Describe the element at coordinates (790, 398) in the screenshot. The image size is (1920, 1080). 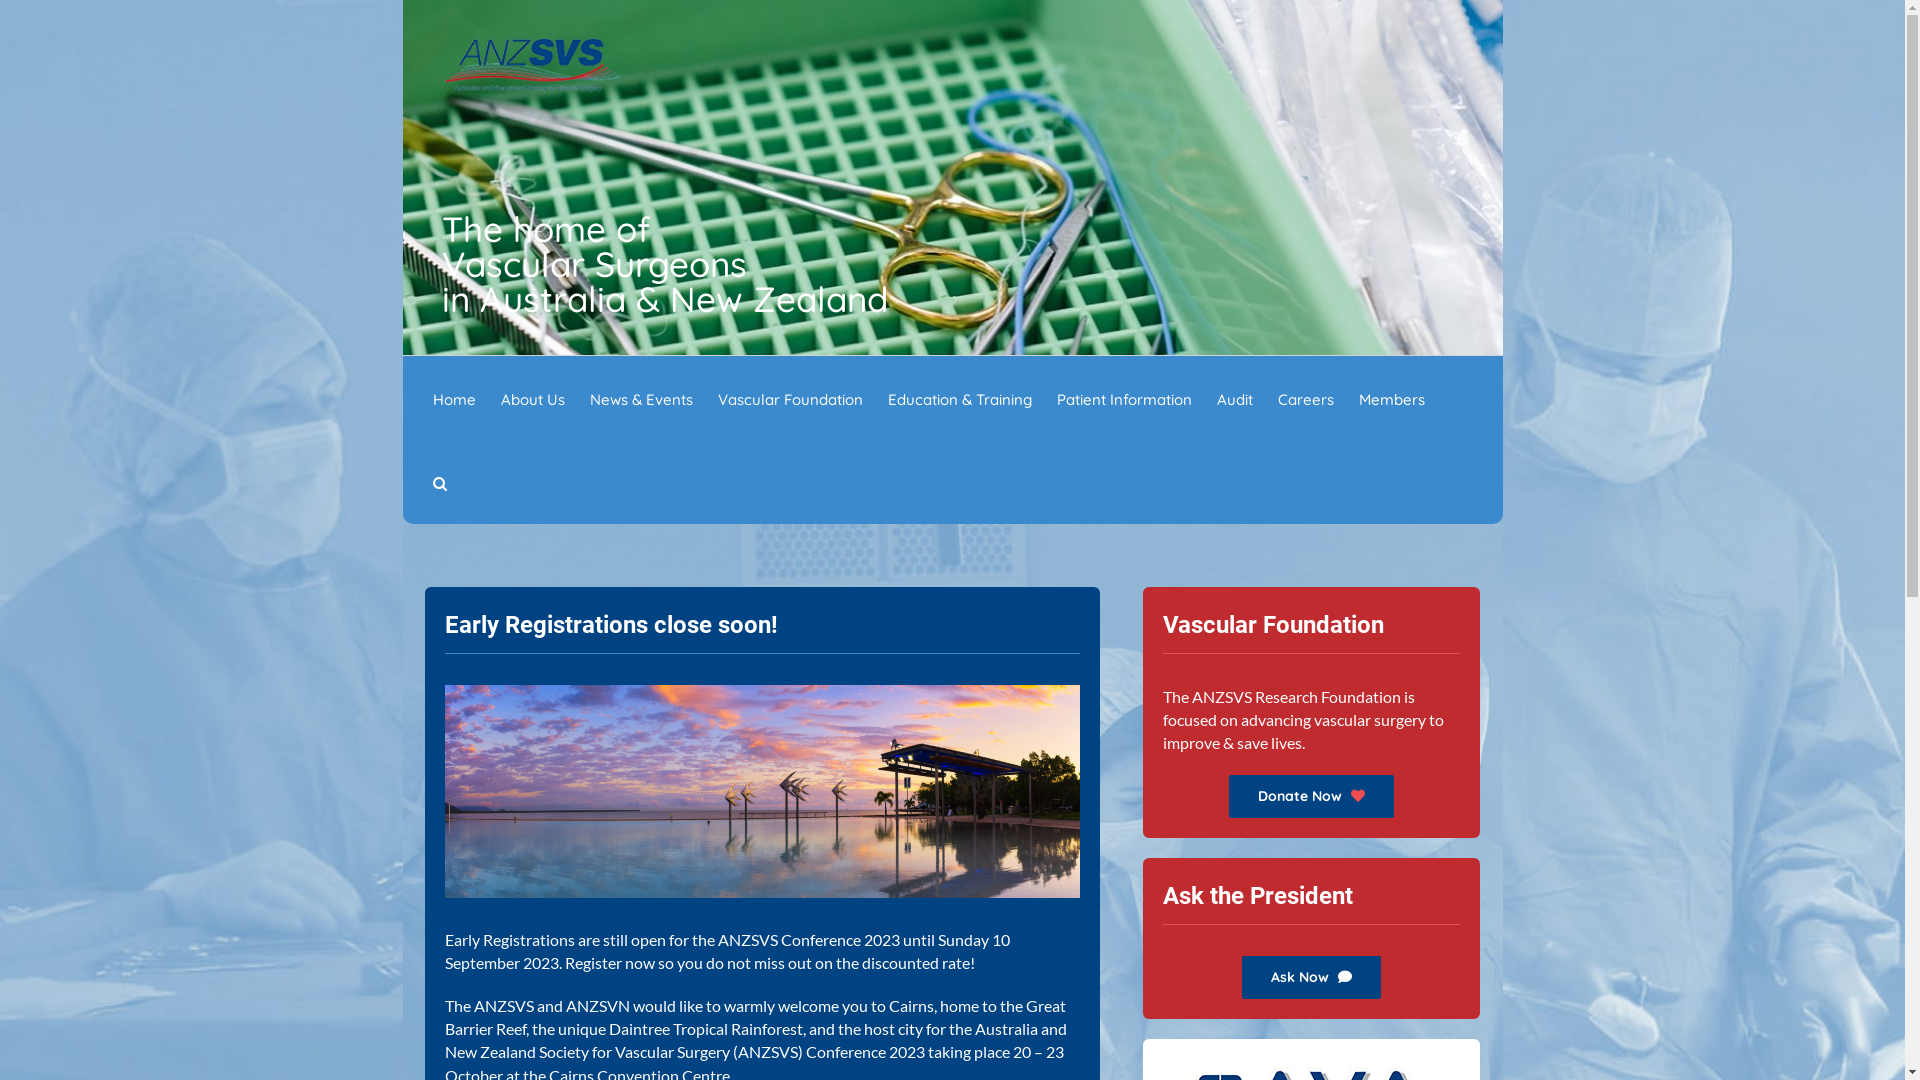
I see `Vascular Foundation` at that location.